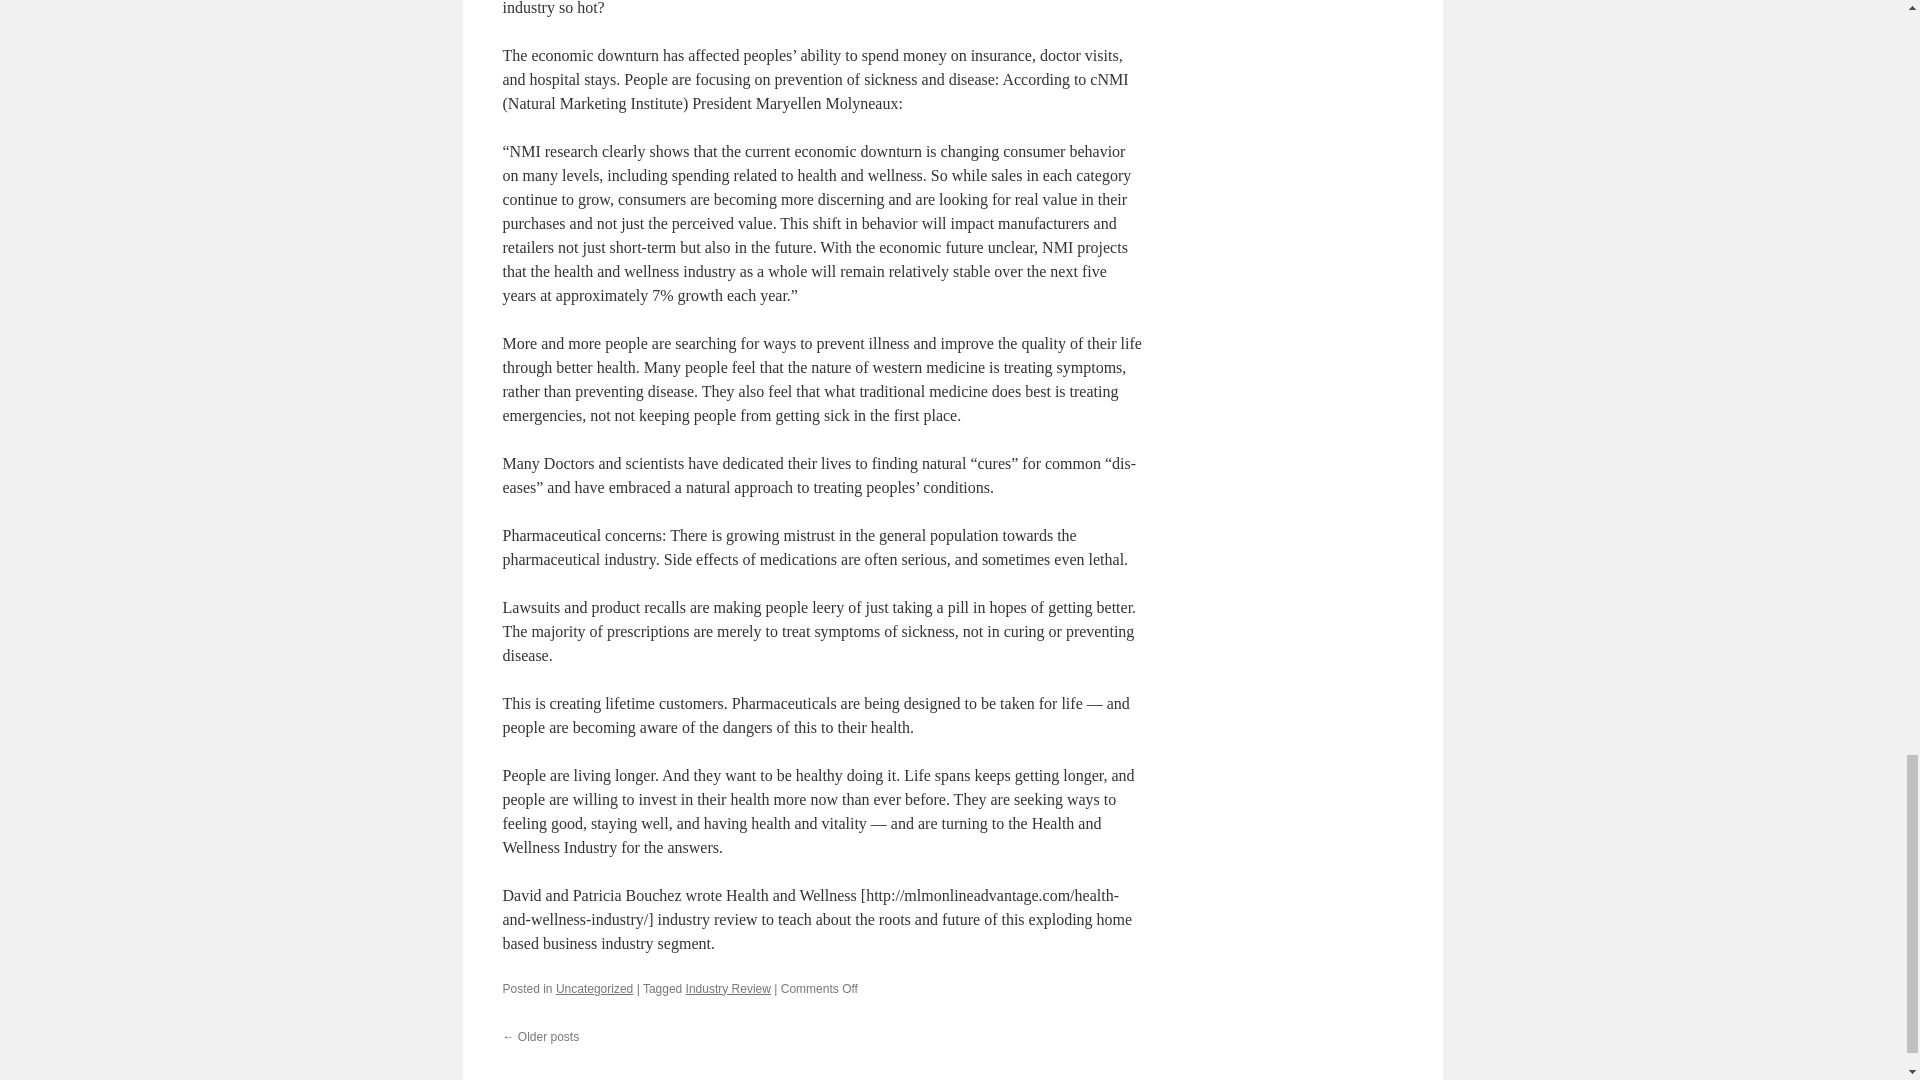 The width and height of the screenshot is (1920, 1080). Describe the element at coordinates (594, 988) in the screenshot. I see `Uncategorized` at that location.